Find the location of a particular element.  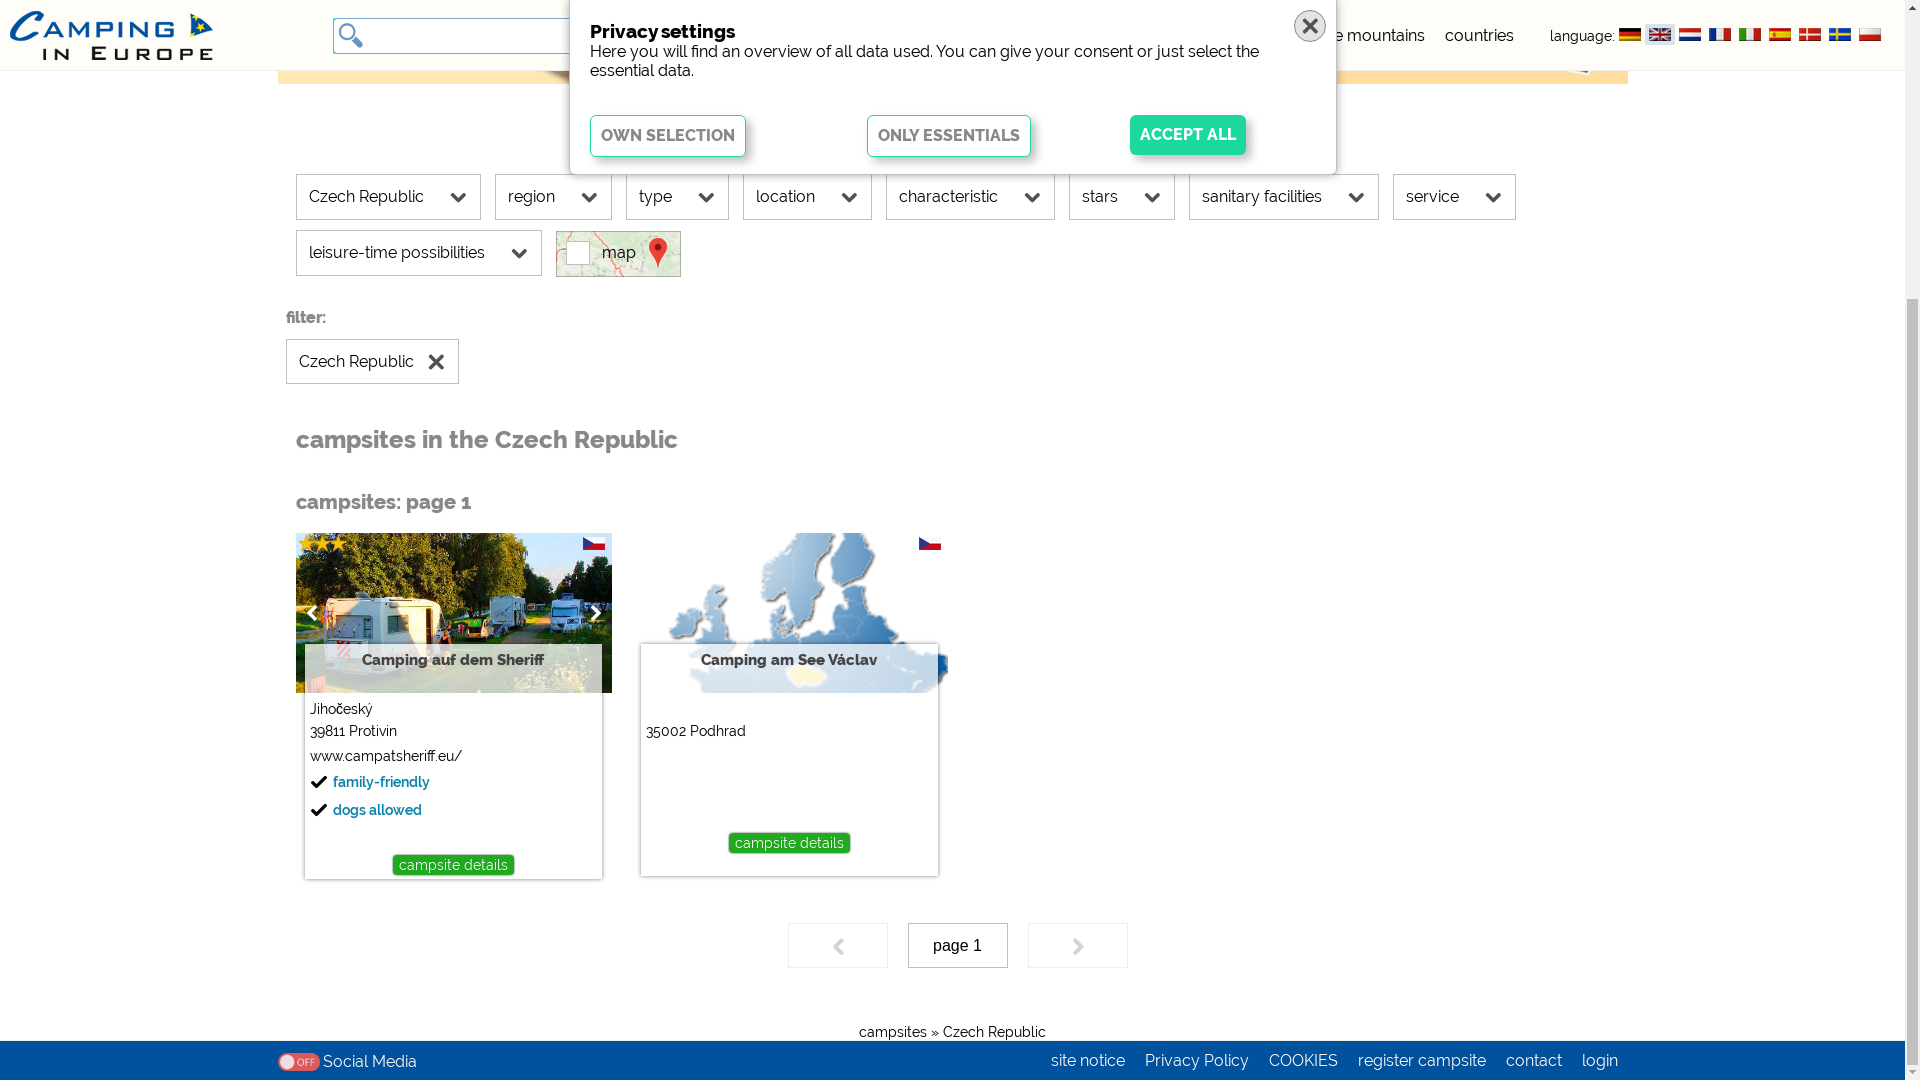

in the mountains is located at coordinates (1364, 436).